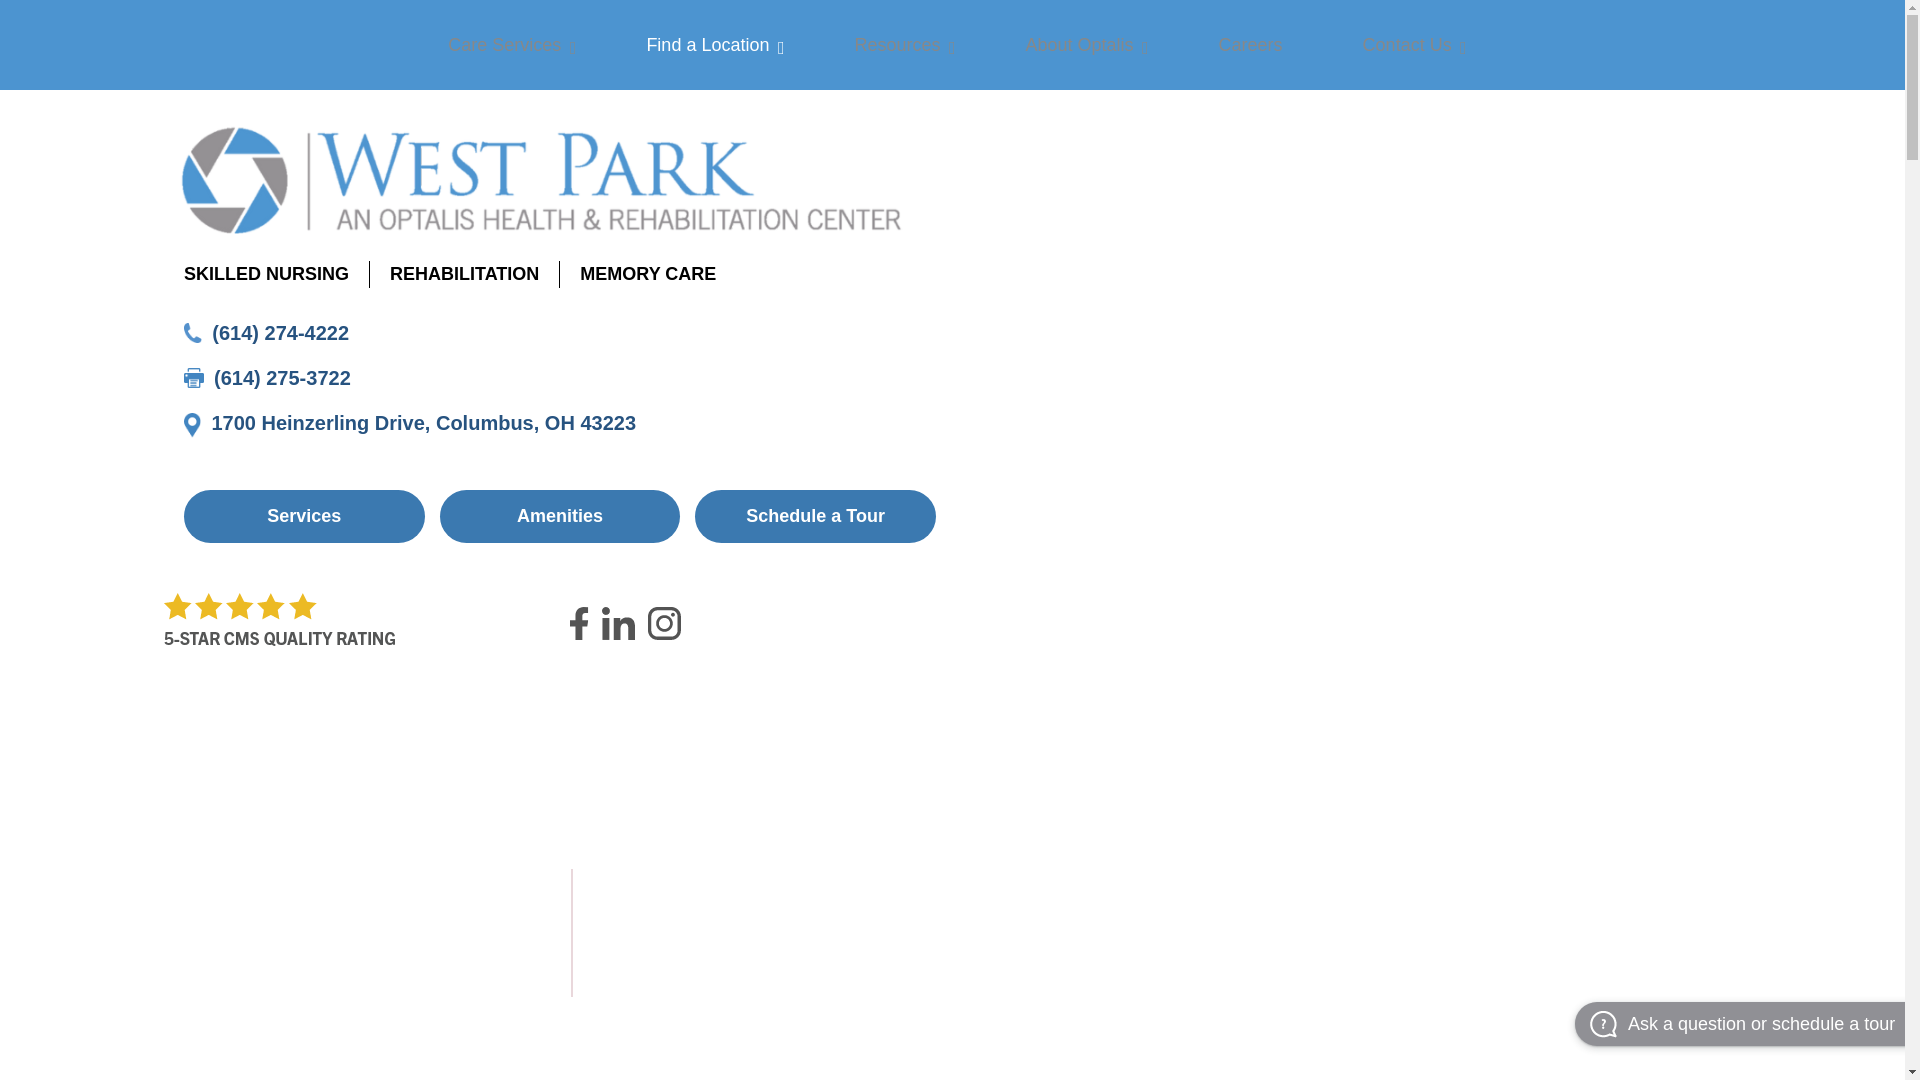 This screenshot has width=1920, height=1080. I want to click on Find a Location, so click(710, 45).